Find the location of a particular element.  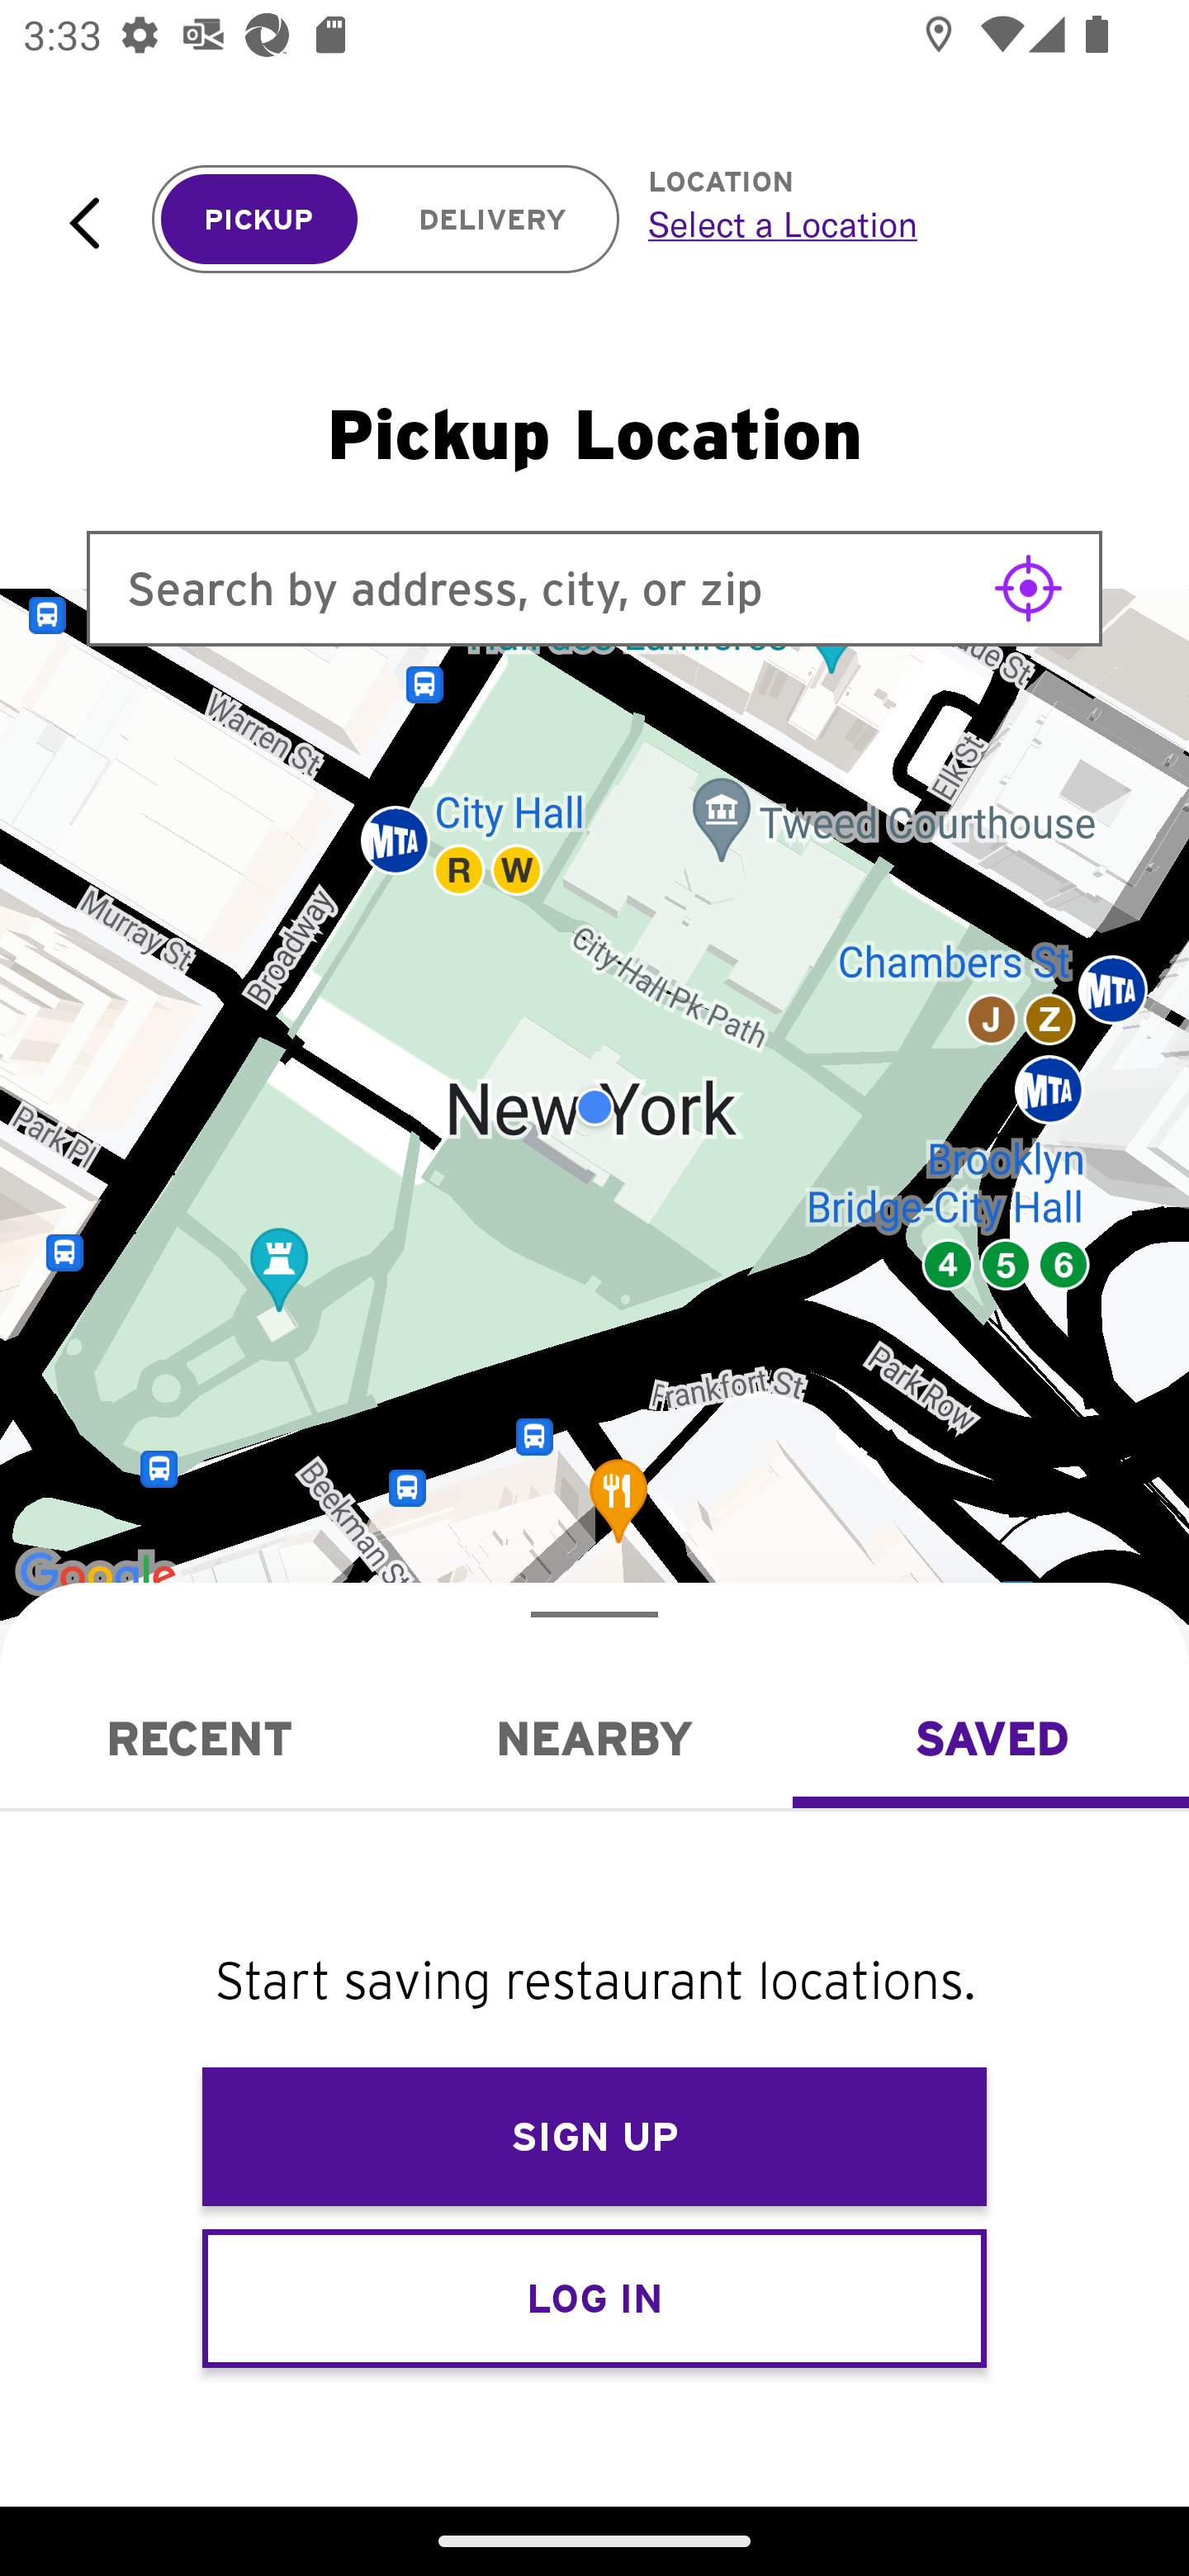

Select a Location is located at coordinates (882, 224).